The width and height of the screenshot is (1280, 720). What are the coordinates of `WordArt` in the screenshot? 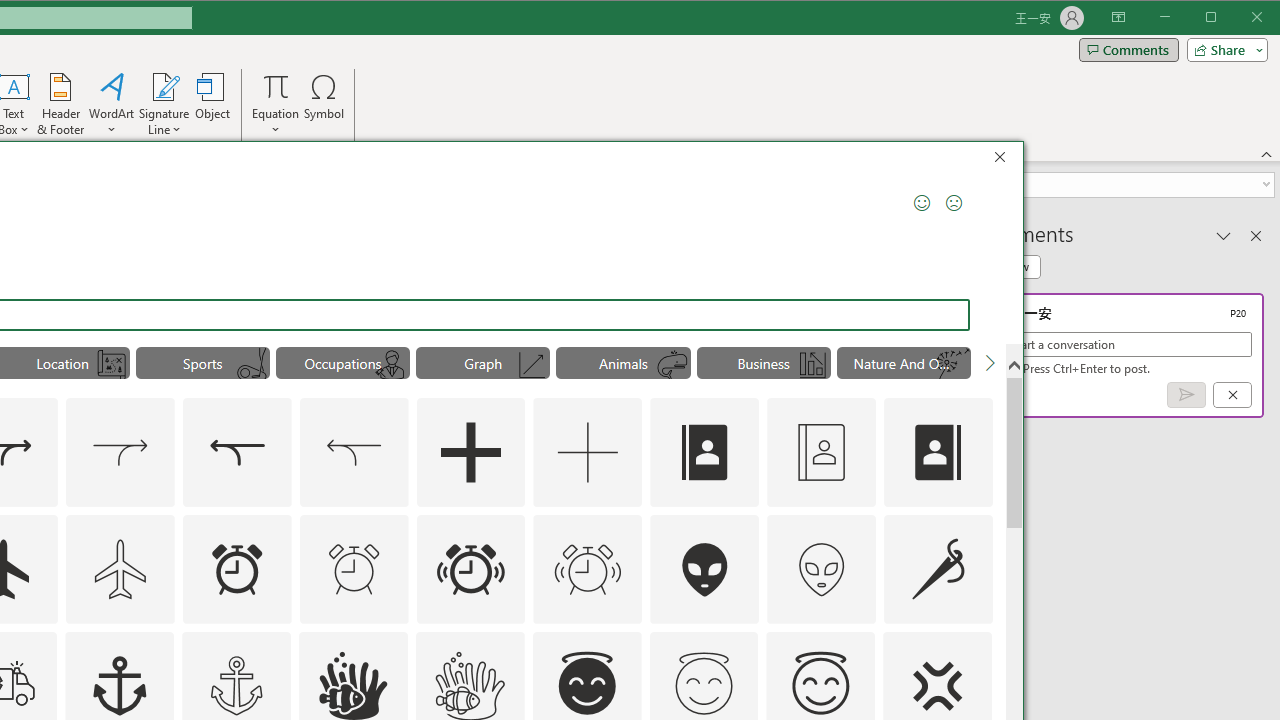 It's located at (112, 104).